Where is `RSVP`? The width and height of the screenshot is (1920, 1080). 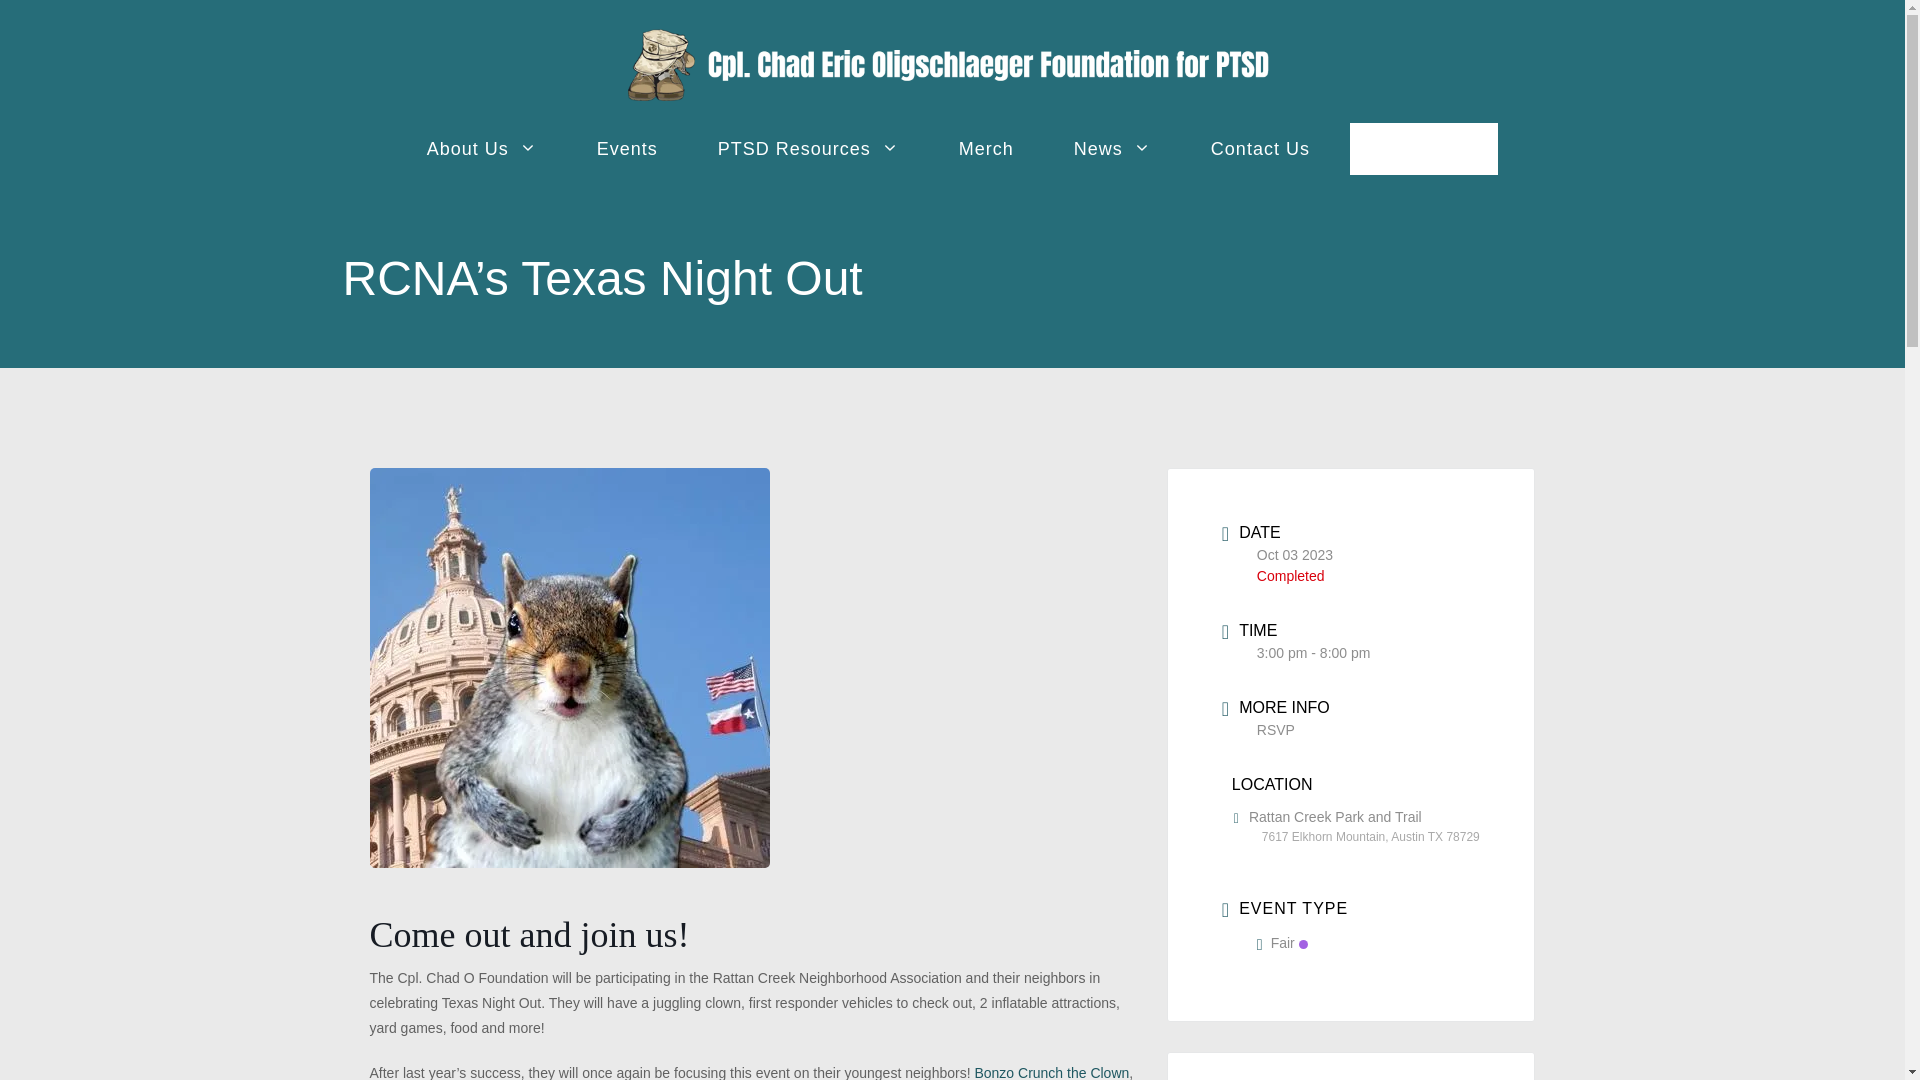
RSVP is located at coordinates (1276, 730).